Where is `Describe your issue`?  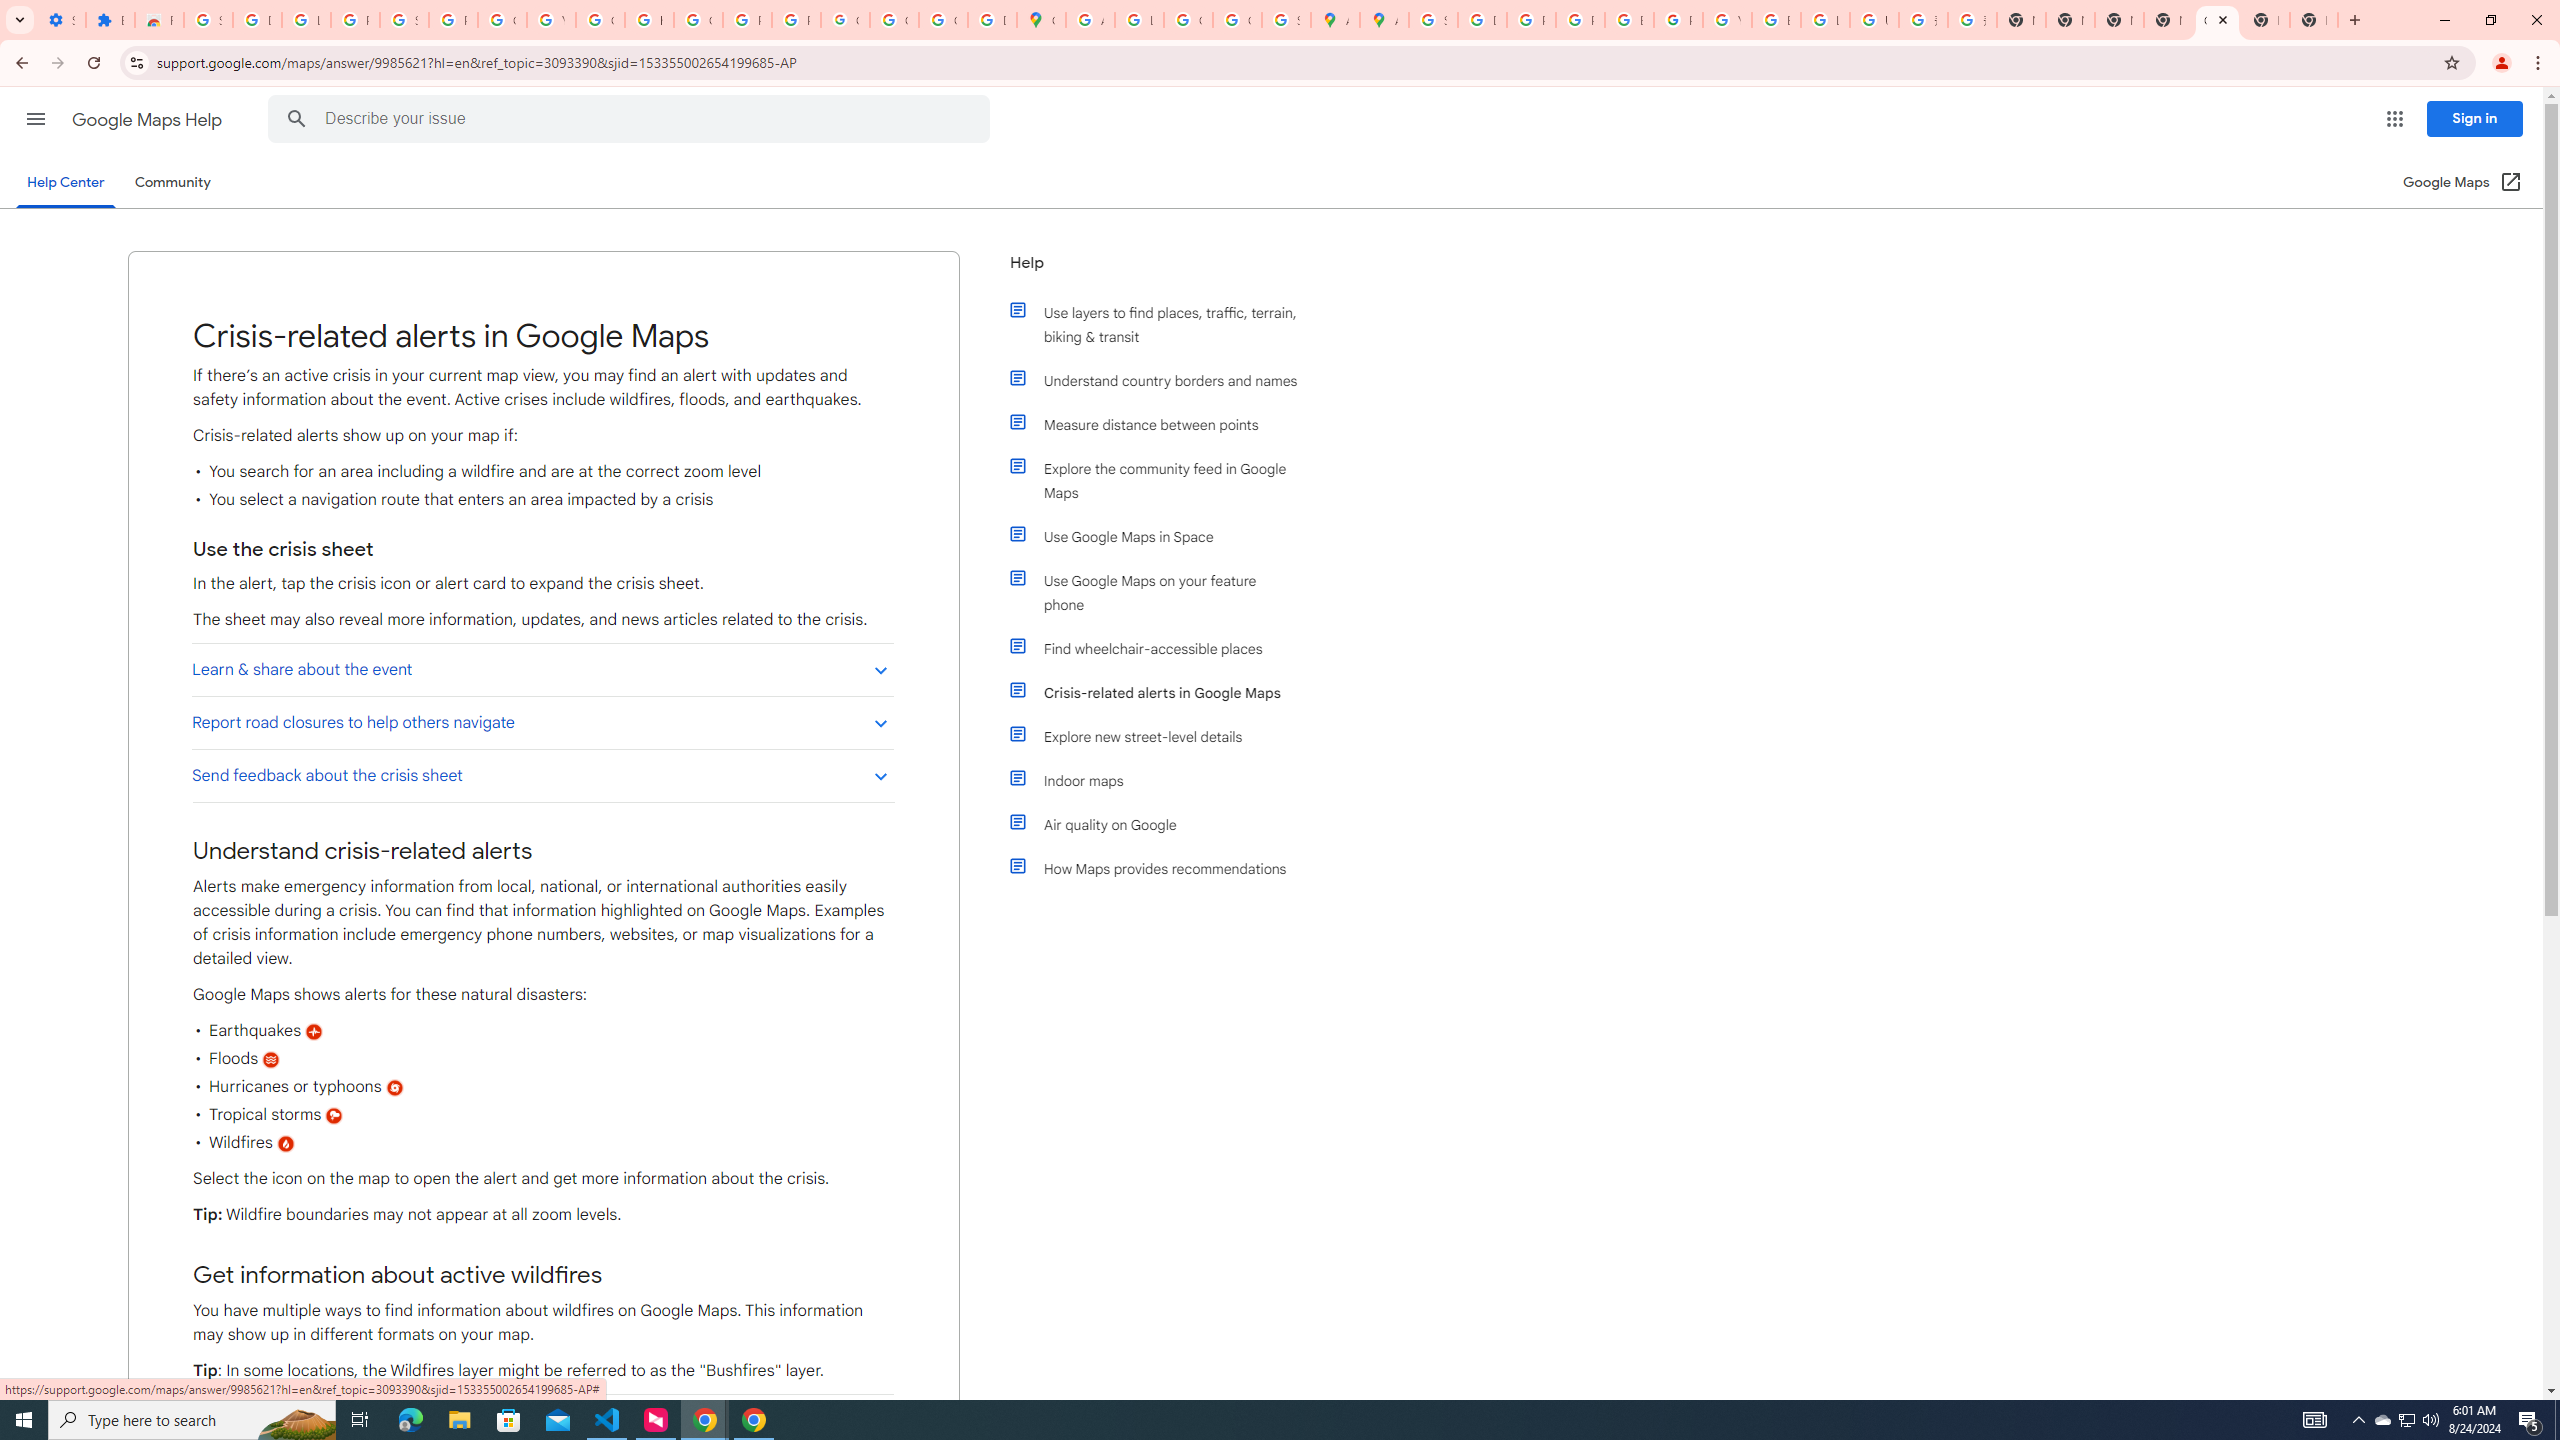 Describe your issue is located at coordinates (634, 119).